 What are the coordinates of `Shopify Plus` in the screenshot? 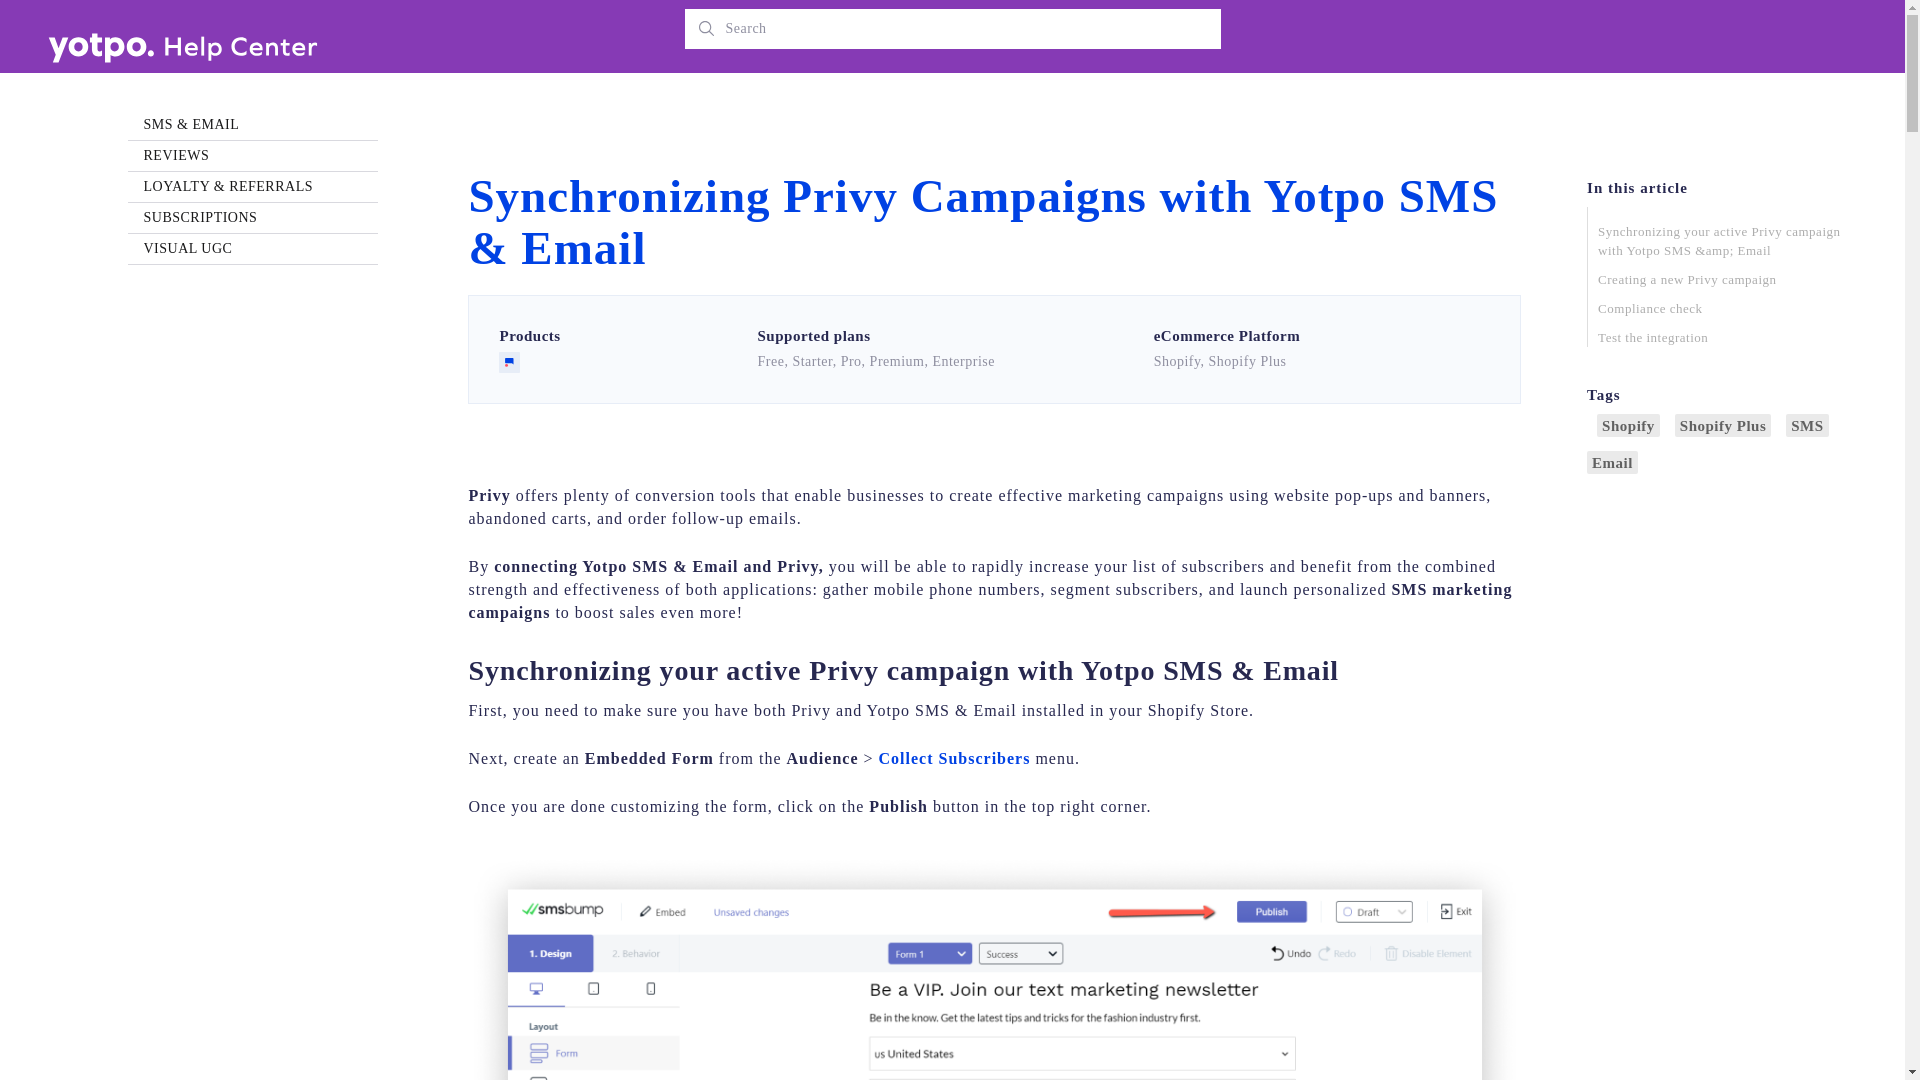 It's located at (1722, 425).